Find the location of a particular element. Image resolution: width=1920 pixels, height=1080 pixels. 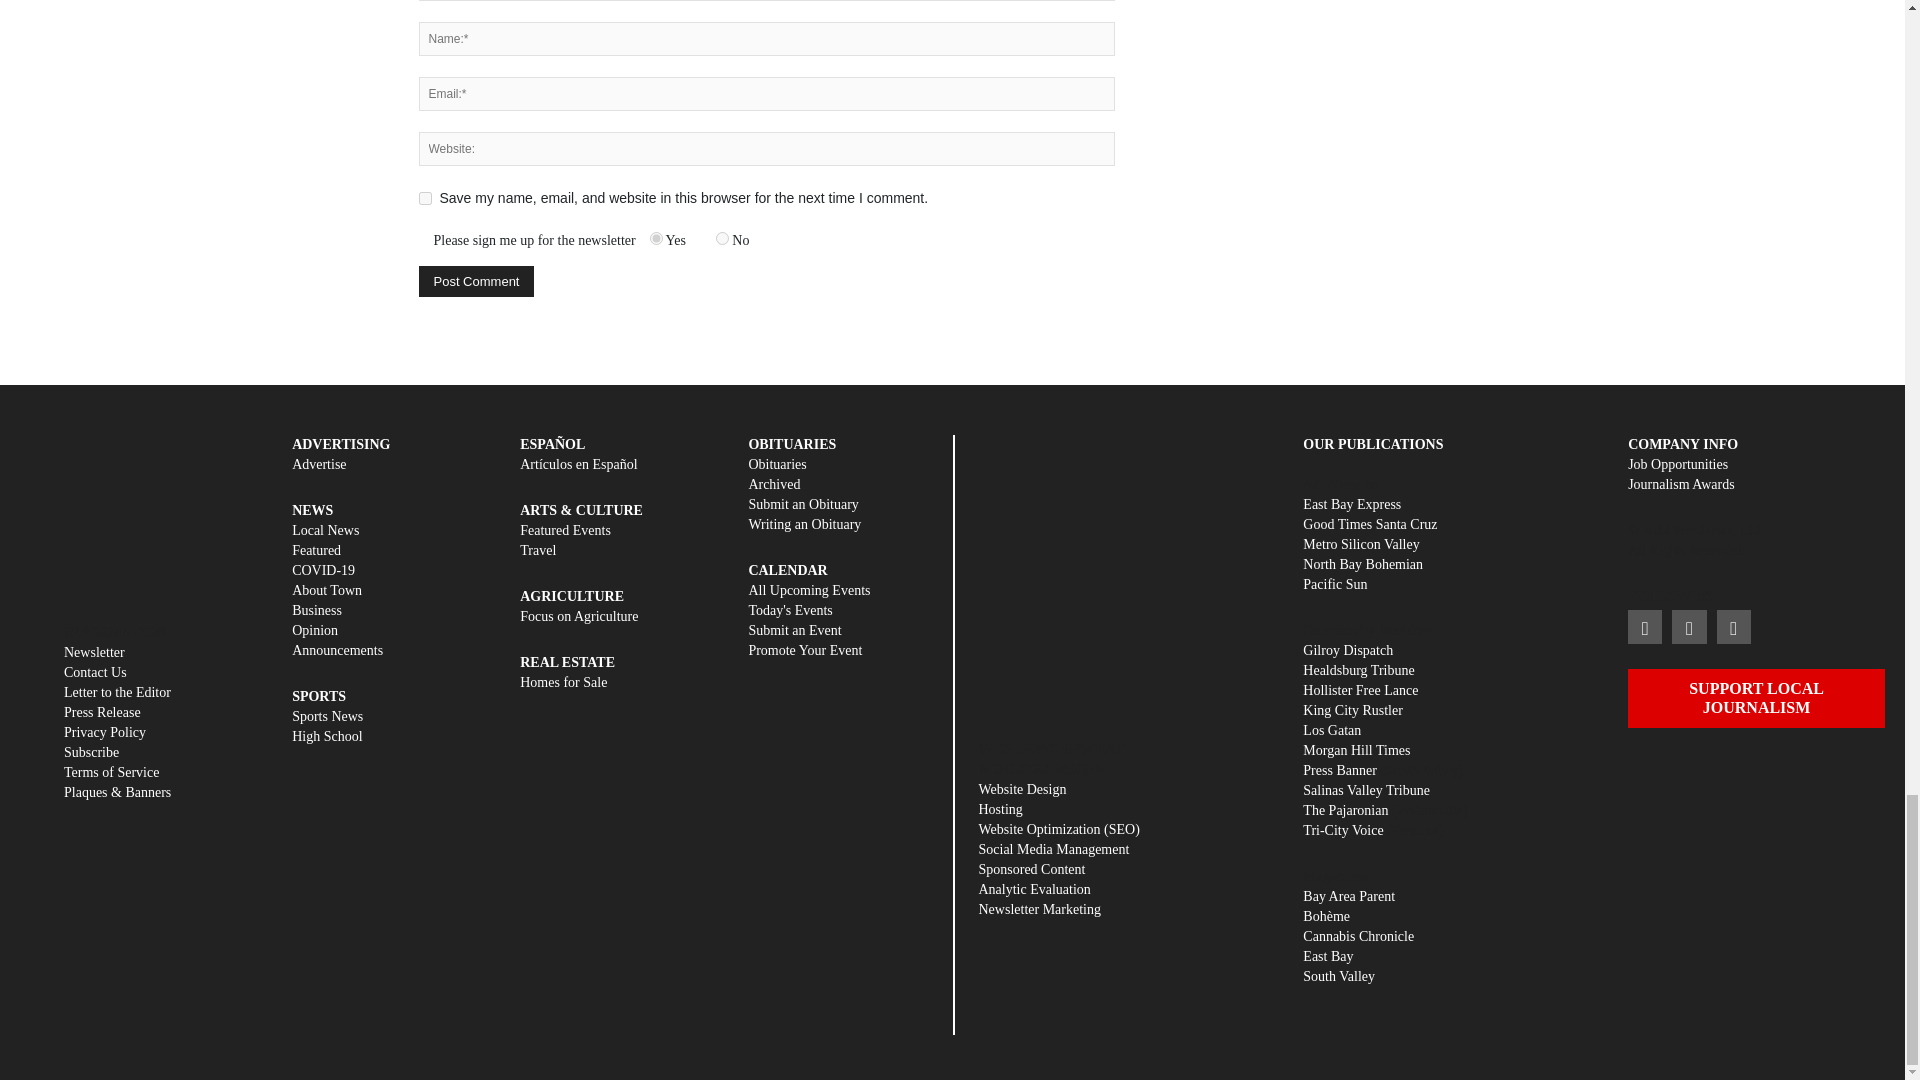

No is located at coordinates (722, 238).